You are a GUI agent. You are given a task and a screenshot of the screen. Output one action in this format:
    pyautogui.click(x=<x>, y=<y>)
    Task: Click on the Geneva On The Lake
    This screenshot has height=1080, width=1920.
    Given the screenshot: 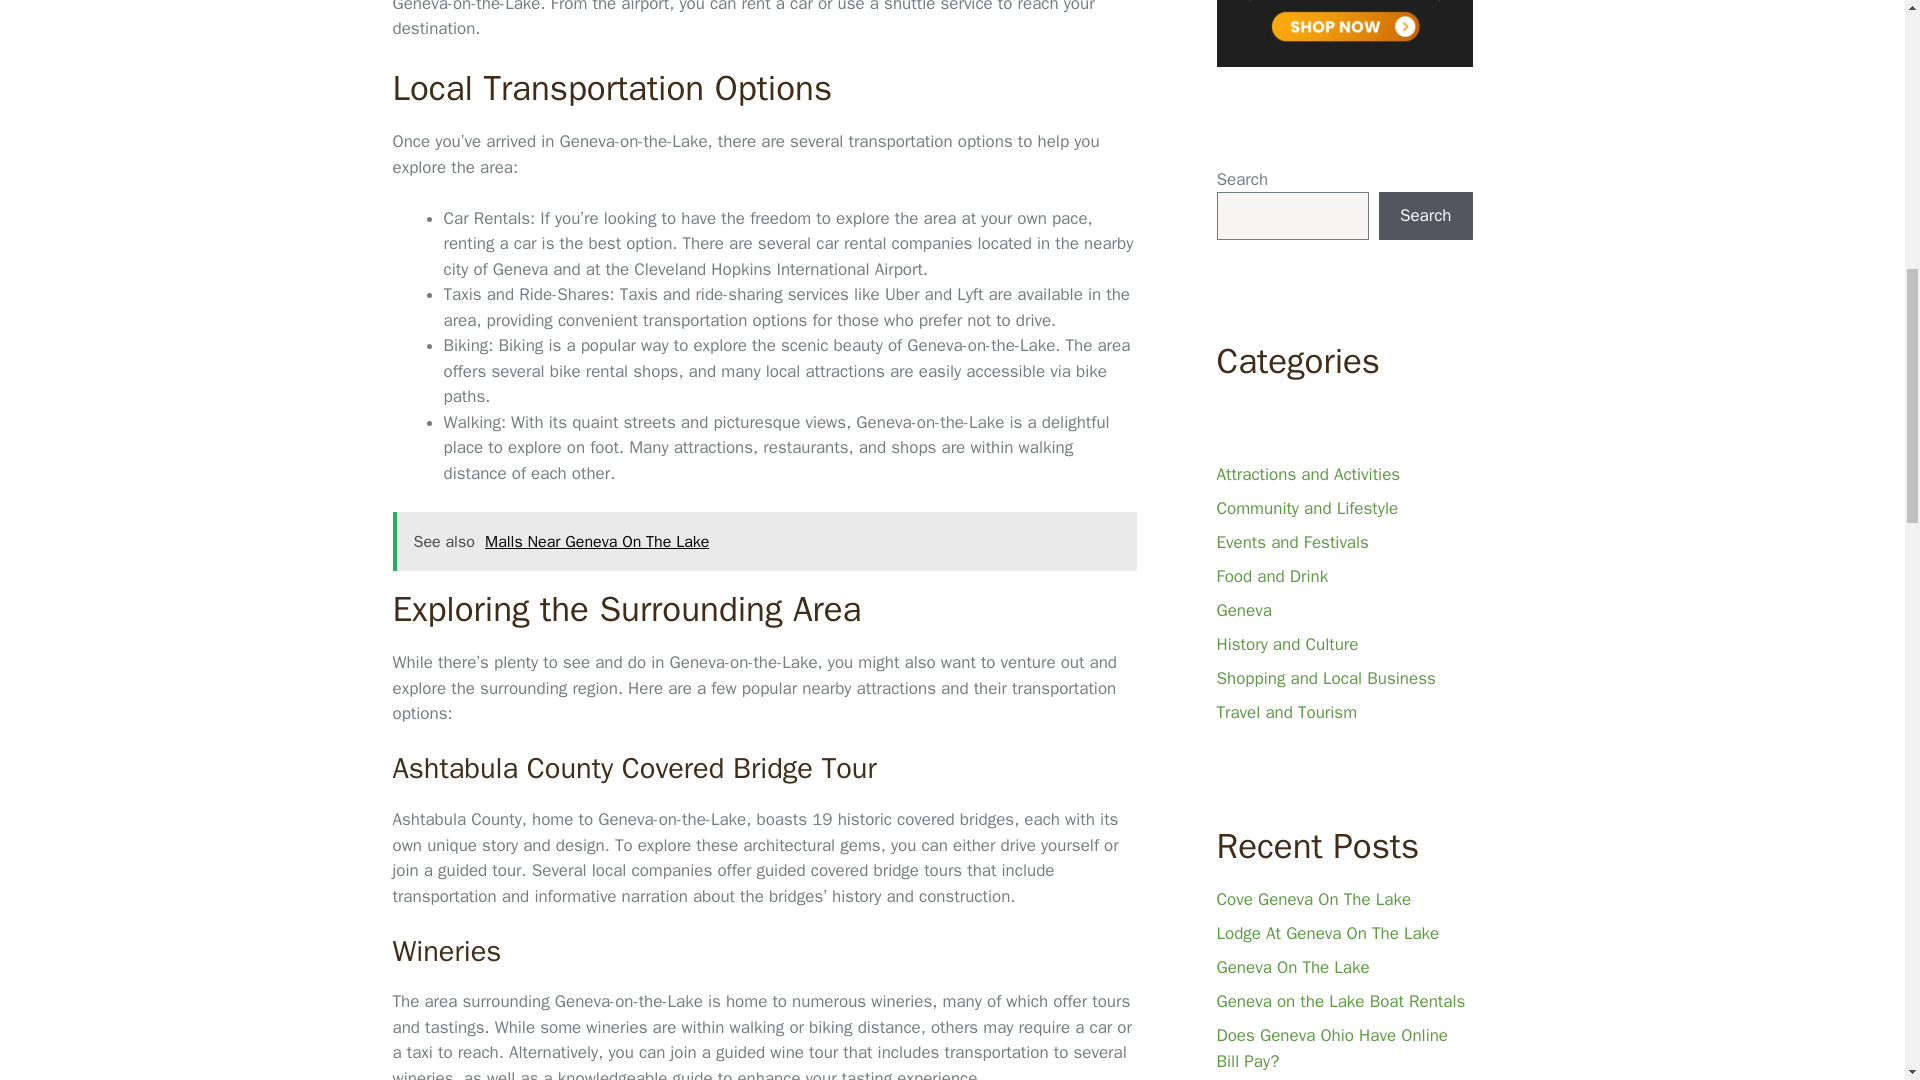 What is the action you would take?
    pyautogui.click(x=1292, y=967)
    